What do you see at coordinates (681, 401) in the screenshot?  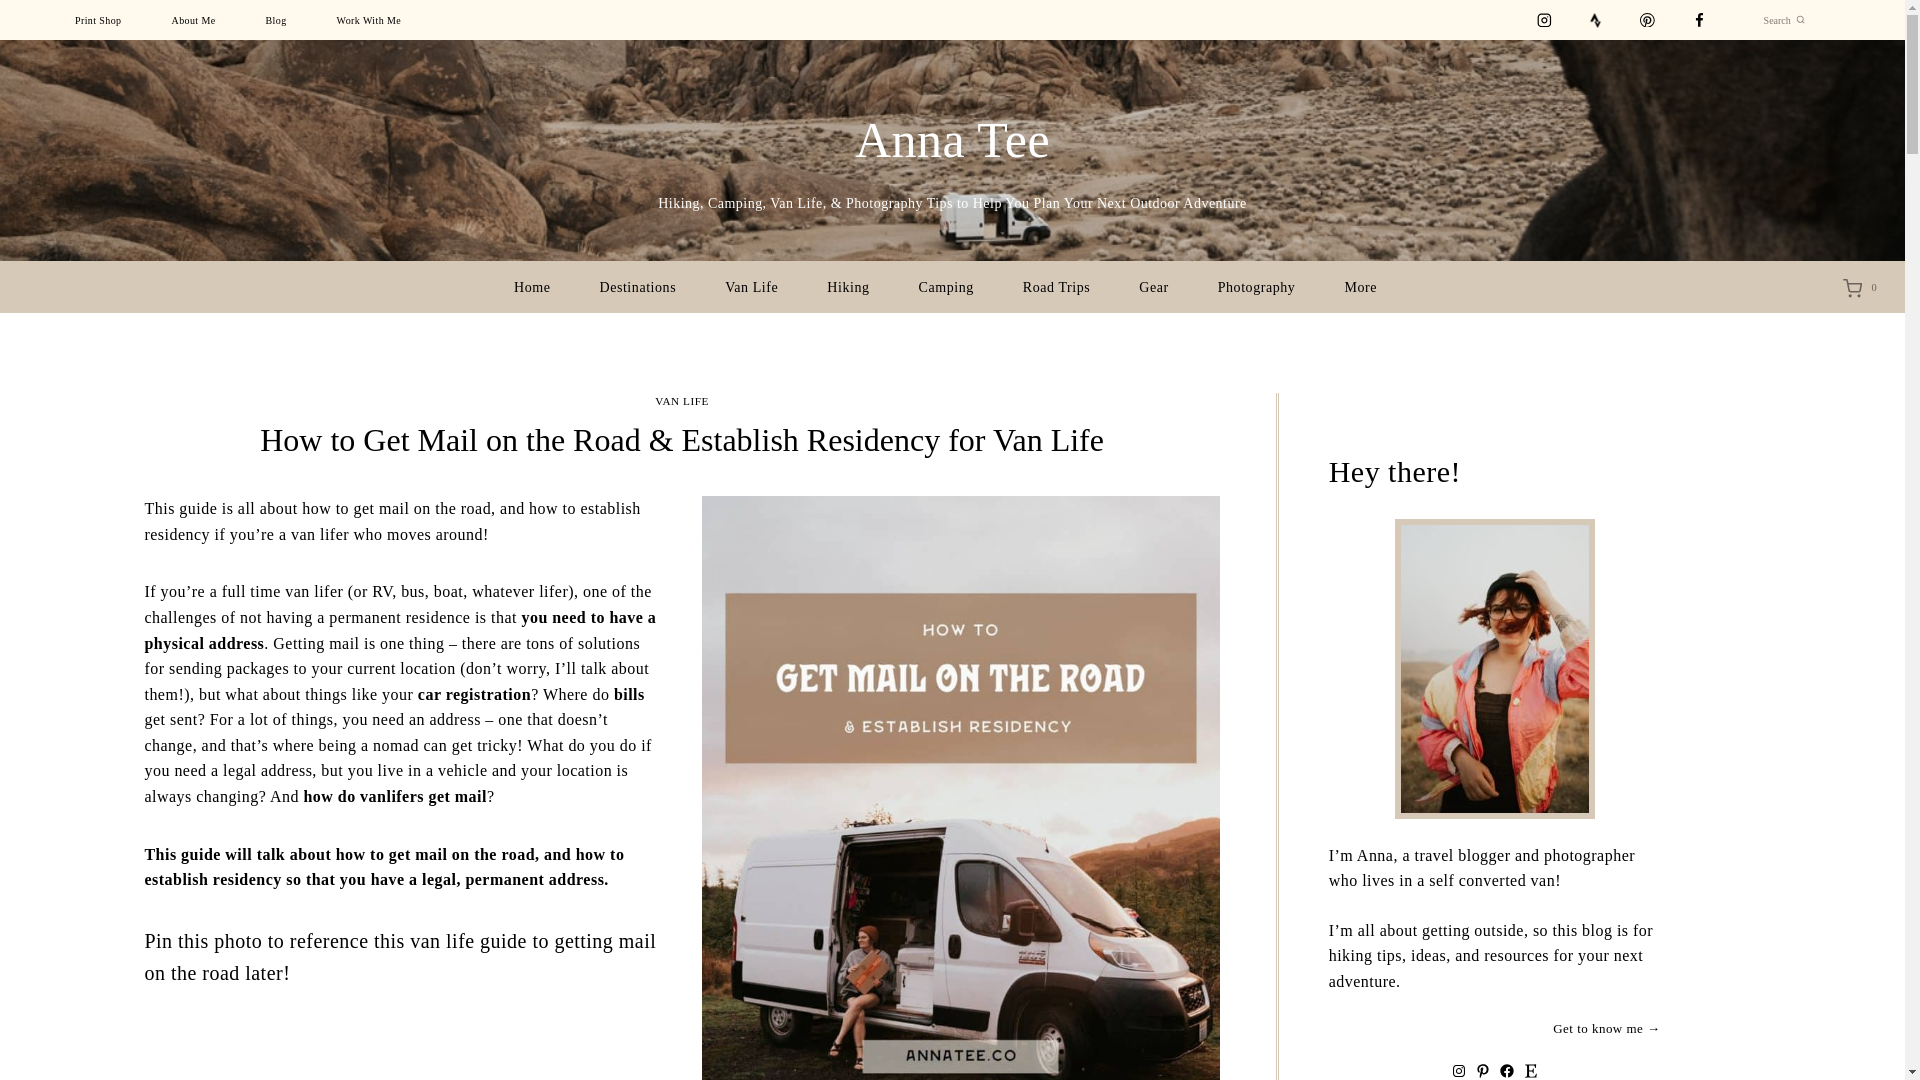 I see `VAN LIFE` at bounding box center [681, 401].